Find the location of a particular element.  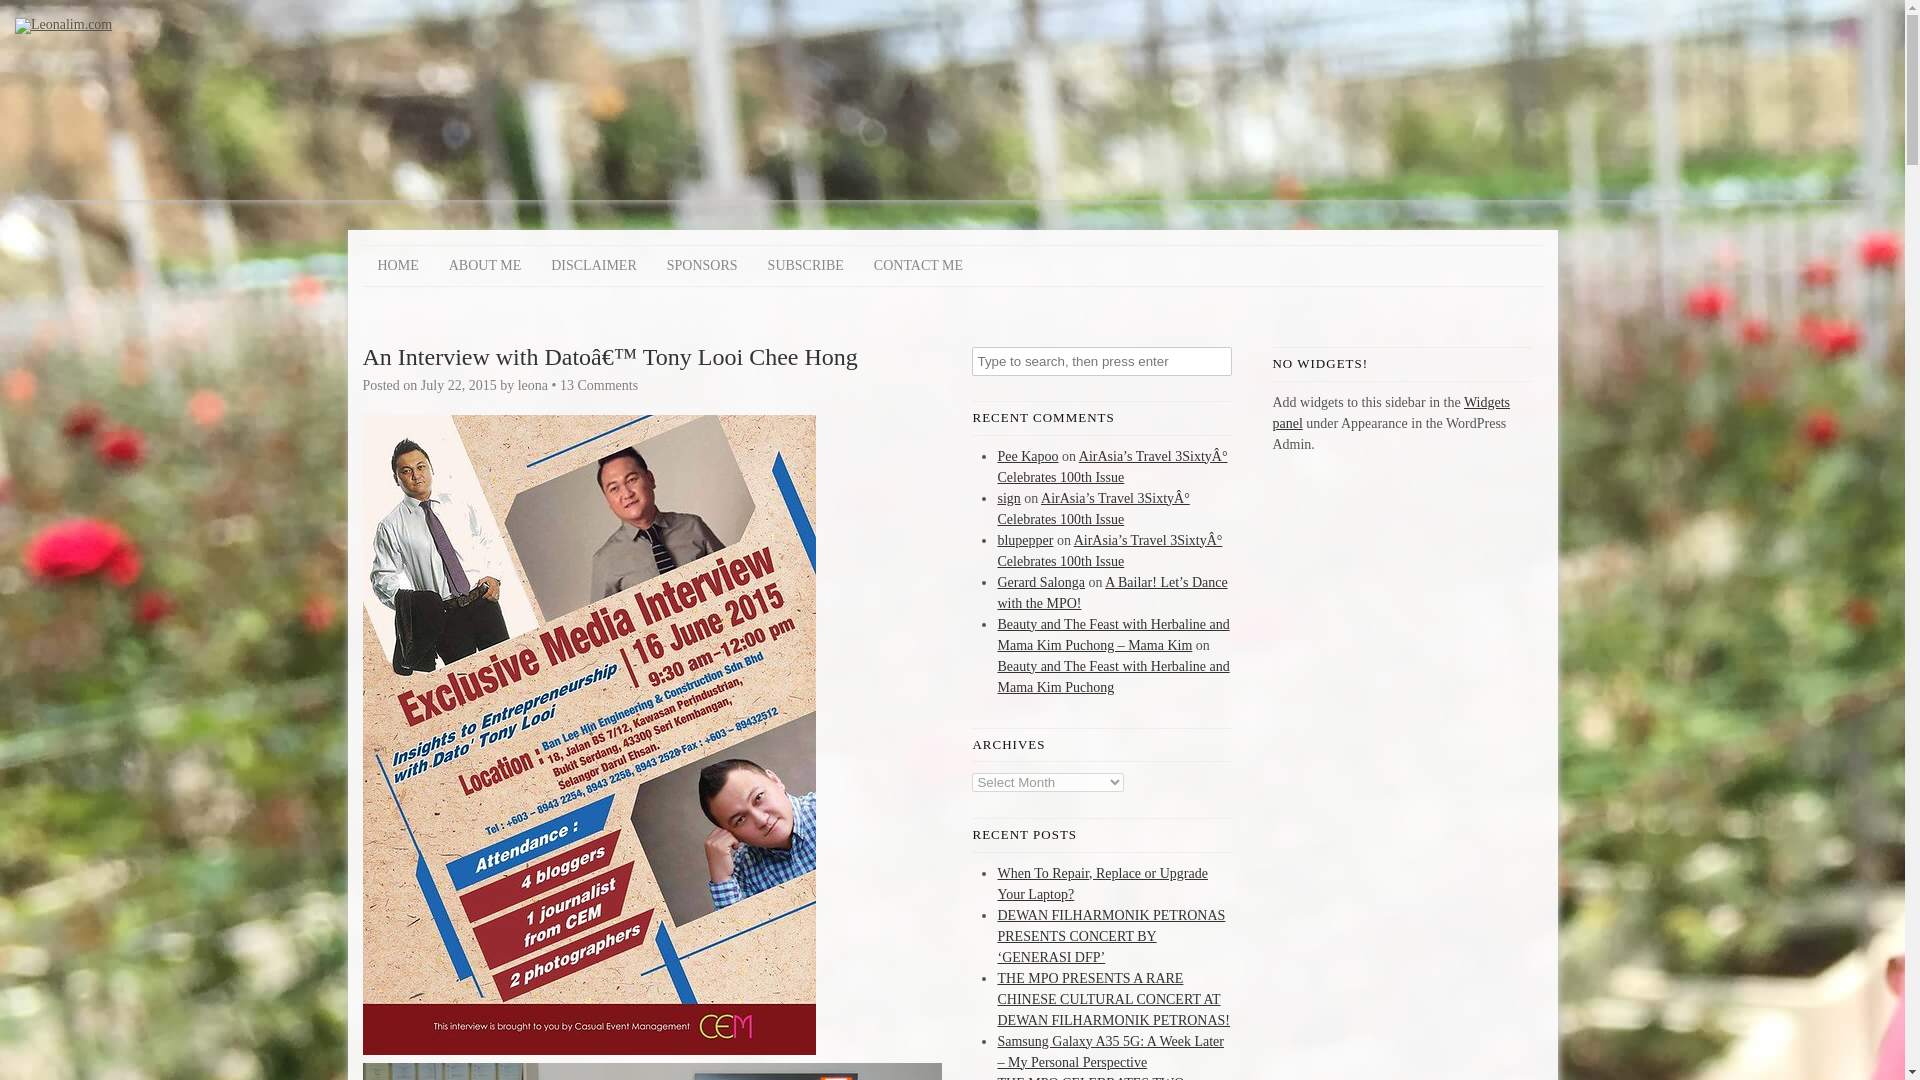

DISCLAIMER is located at coordinates (594, 266).